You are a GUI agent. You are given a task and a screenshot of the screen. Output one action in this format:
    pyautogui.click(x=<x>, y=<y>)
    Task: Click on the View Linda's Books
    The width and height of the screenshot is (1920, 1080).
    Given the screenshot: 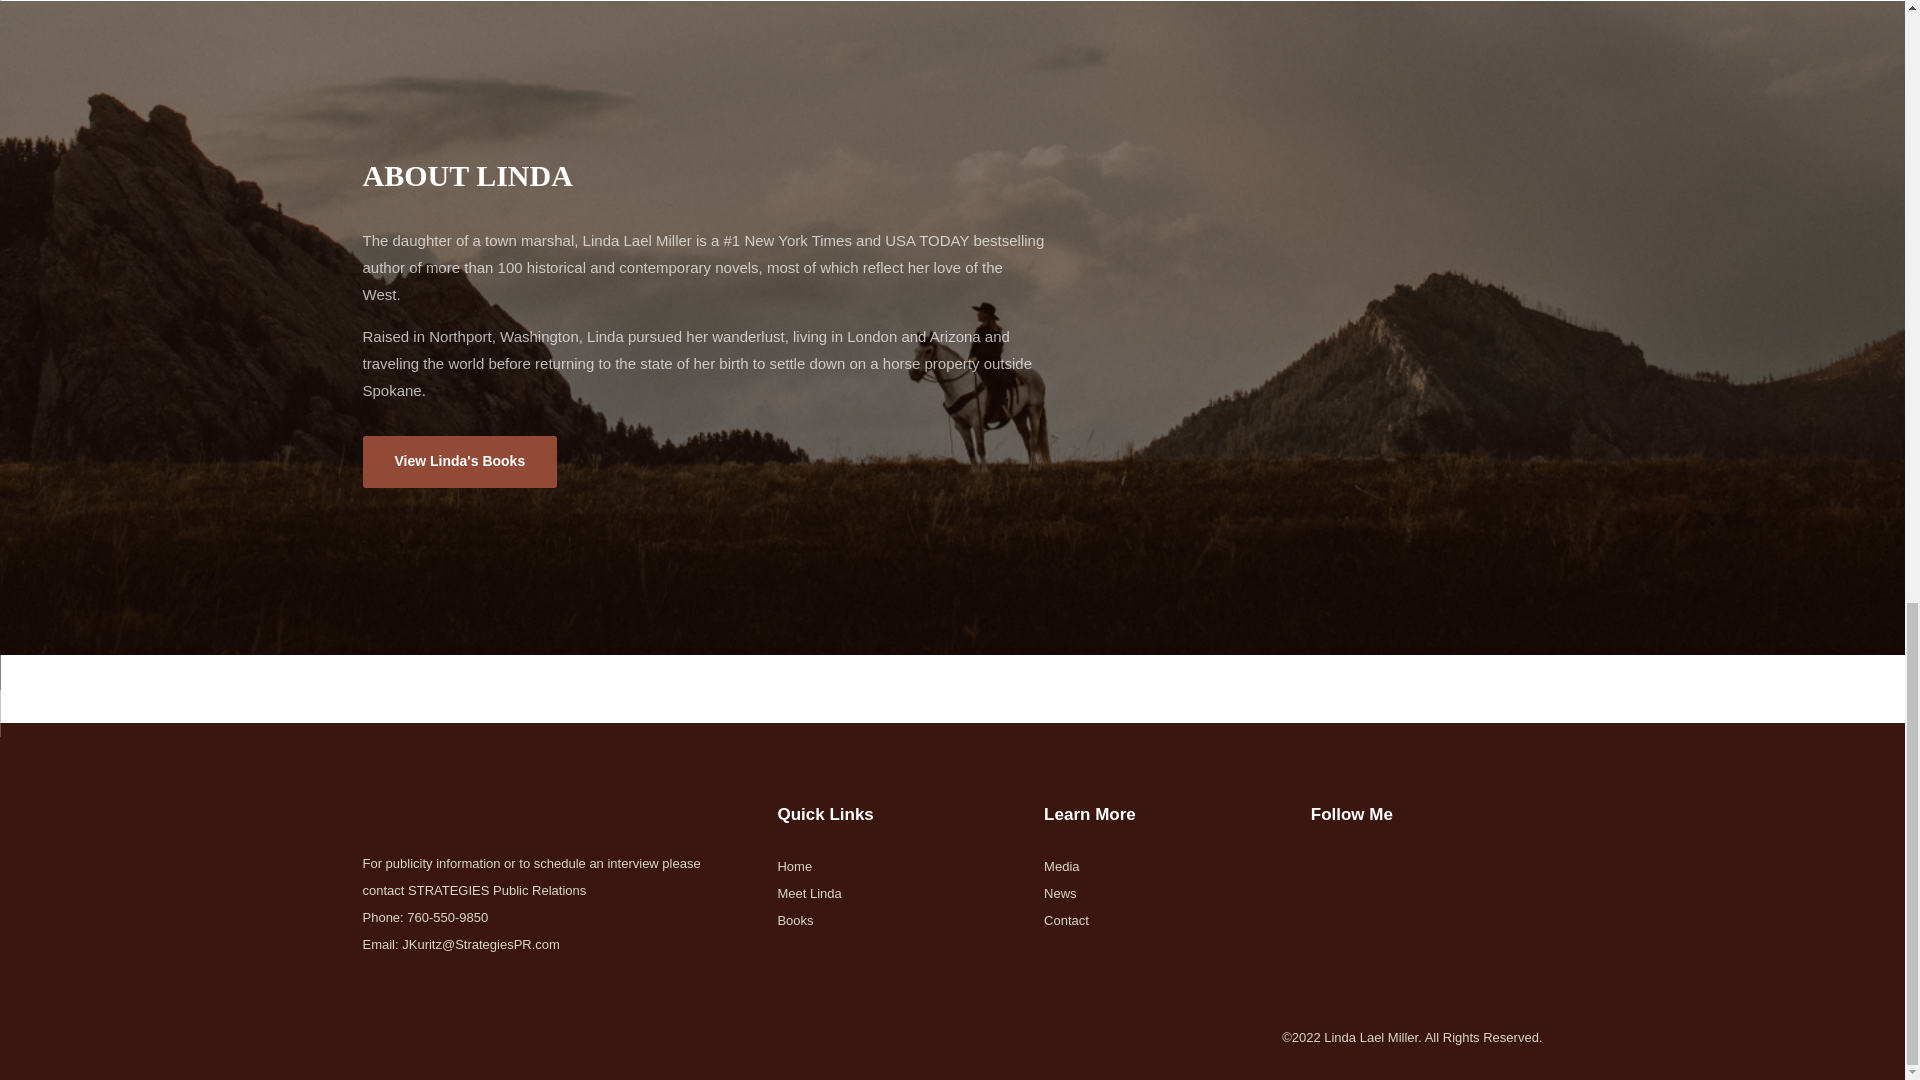 What is the action you would take?
    pyautogui.click(x=459, y=462)
    